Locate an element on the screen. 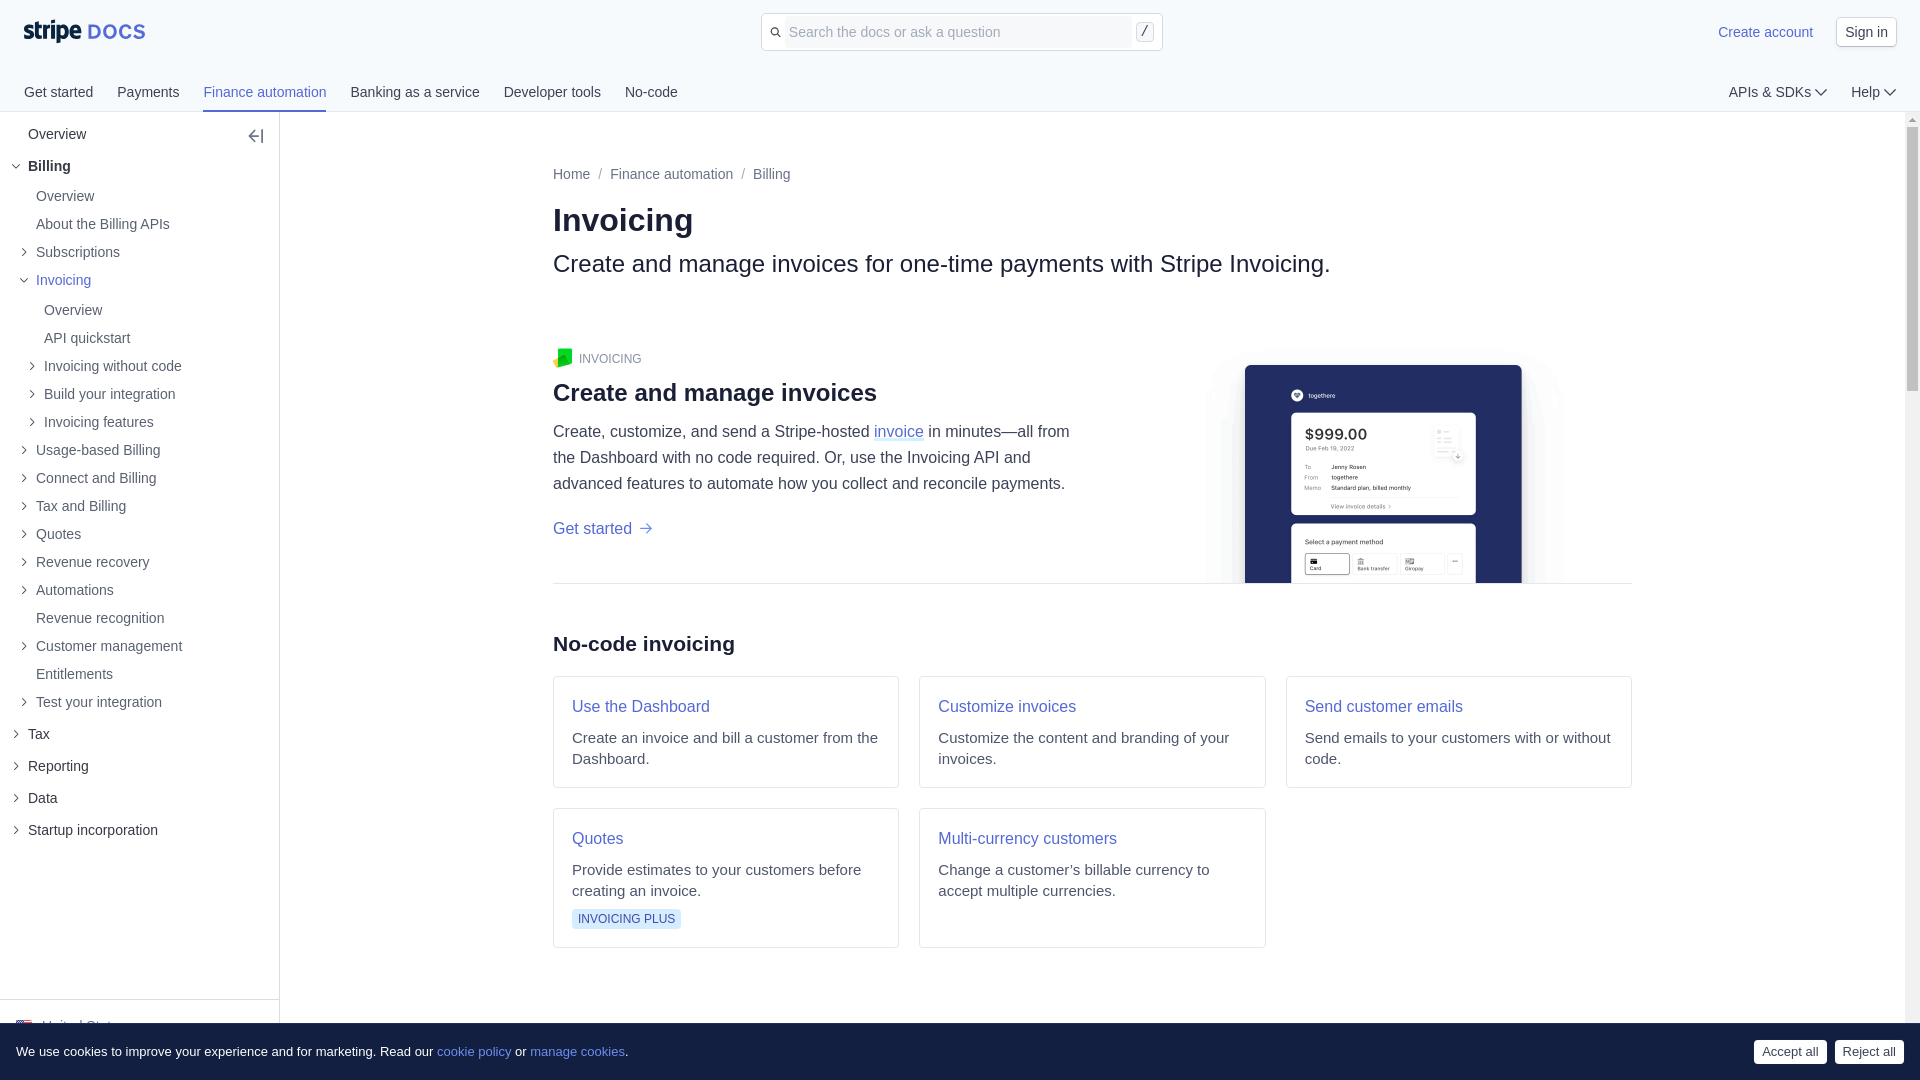 Image resolution: width=1920 pixels, height=1080 pixels. Invoicing is located at coordinates (100, 280).